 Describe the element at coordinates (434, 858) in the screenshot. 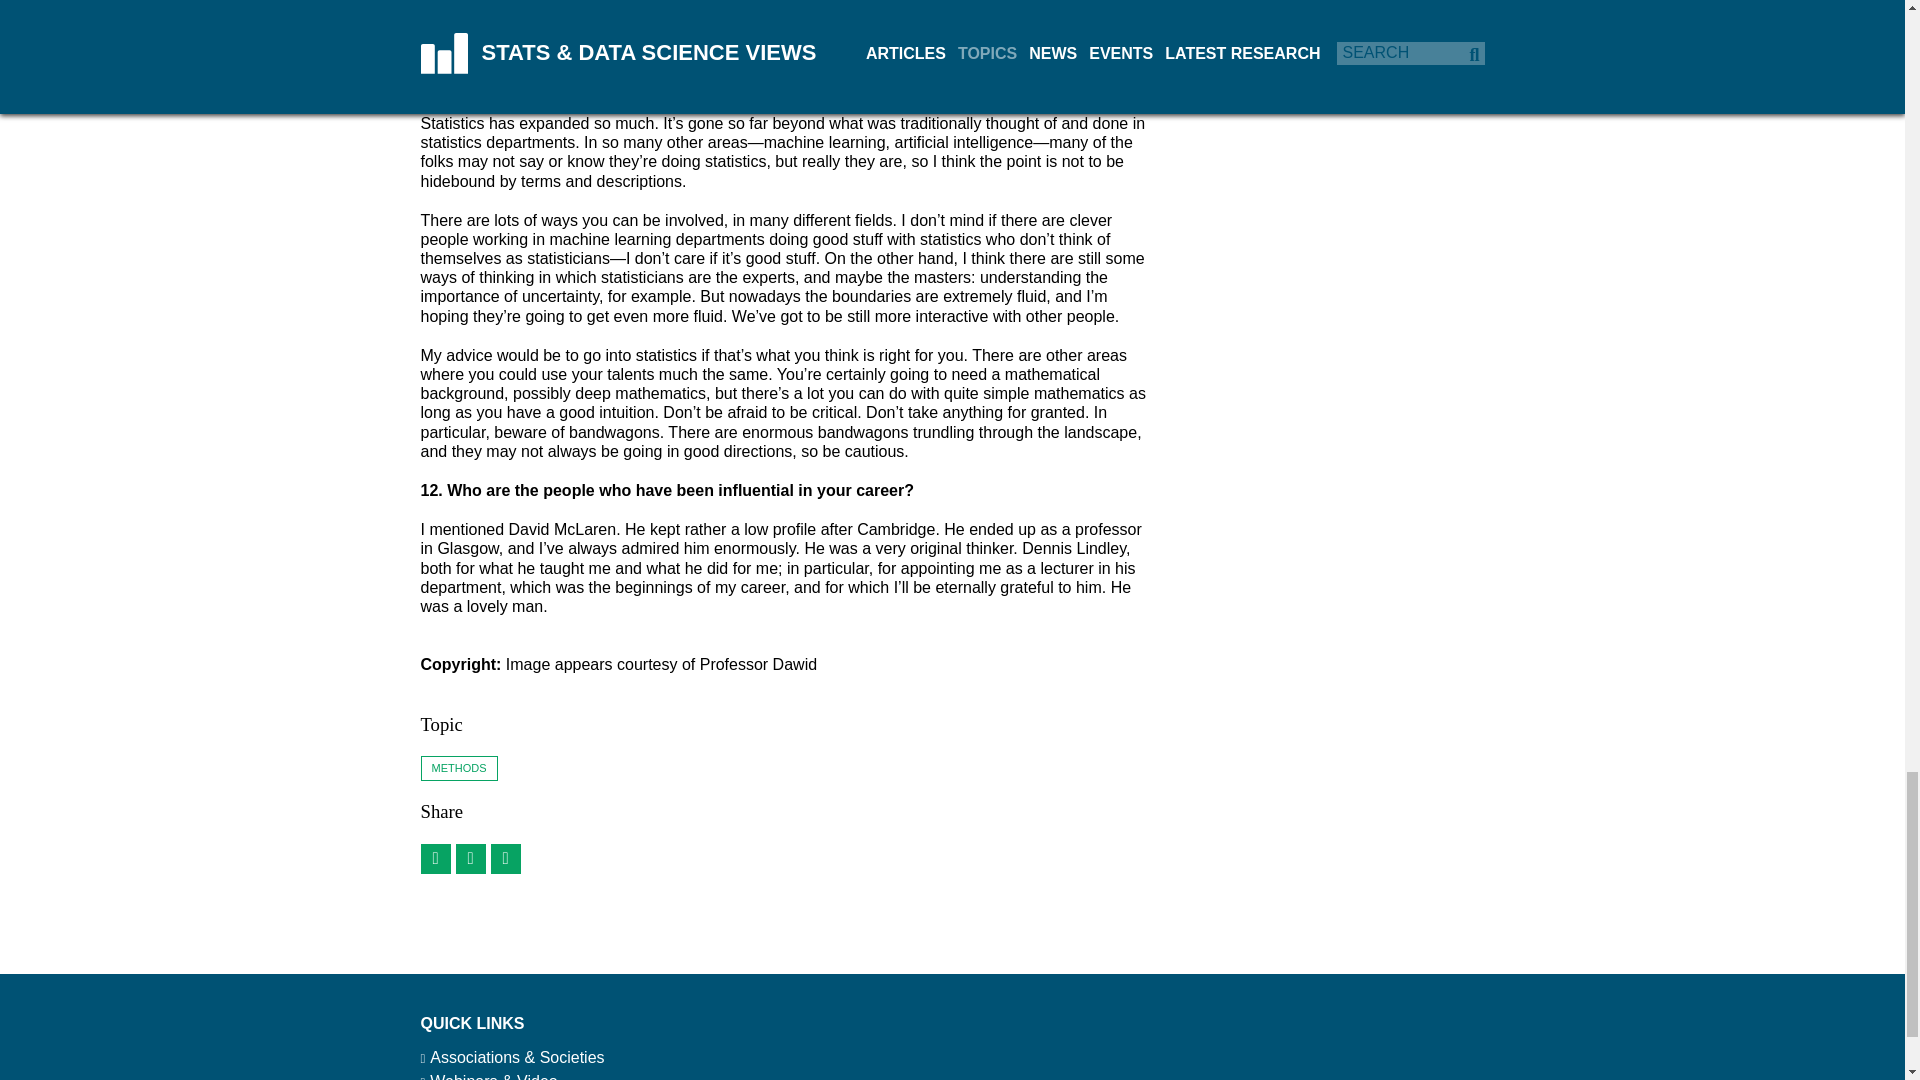

I see `Share on Email` at that location.